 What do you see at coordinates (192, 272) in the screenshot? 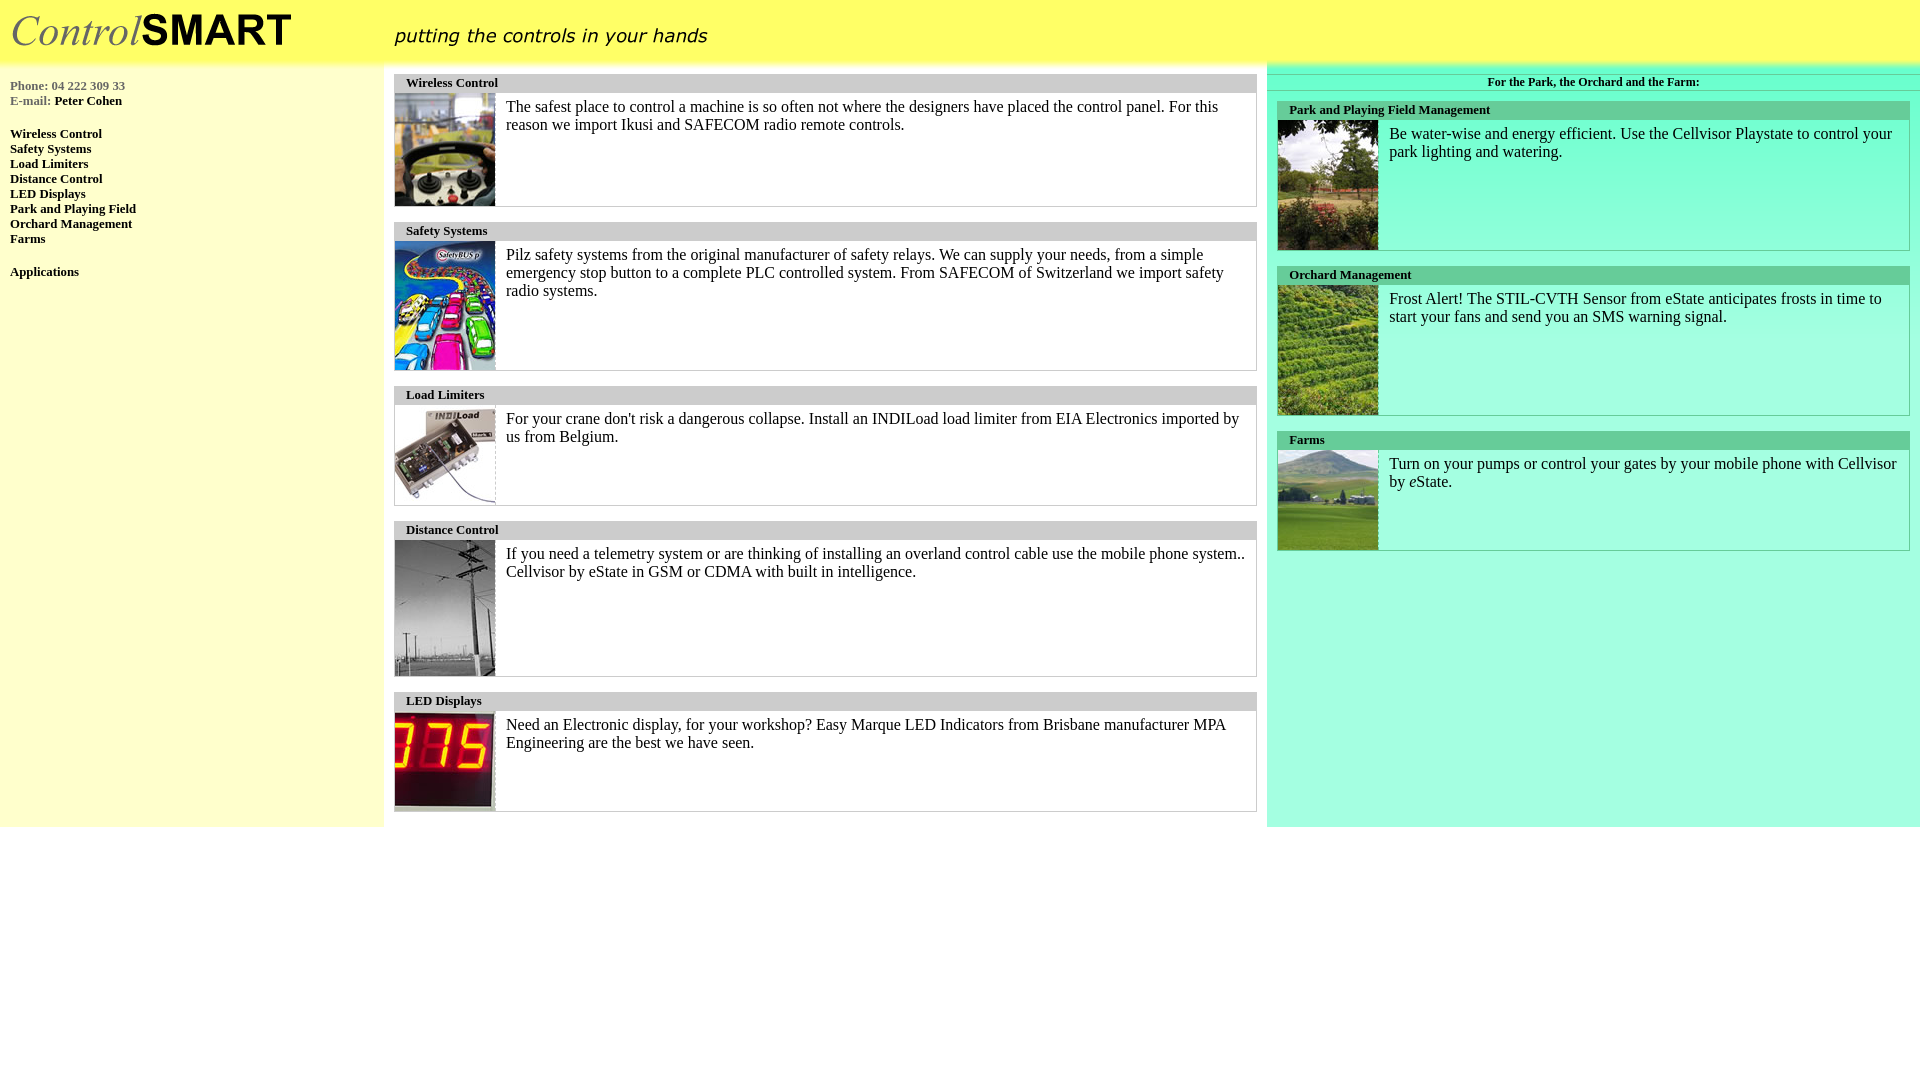
I see `Applications` at bounding box center [192, 272].